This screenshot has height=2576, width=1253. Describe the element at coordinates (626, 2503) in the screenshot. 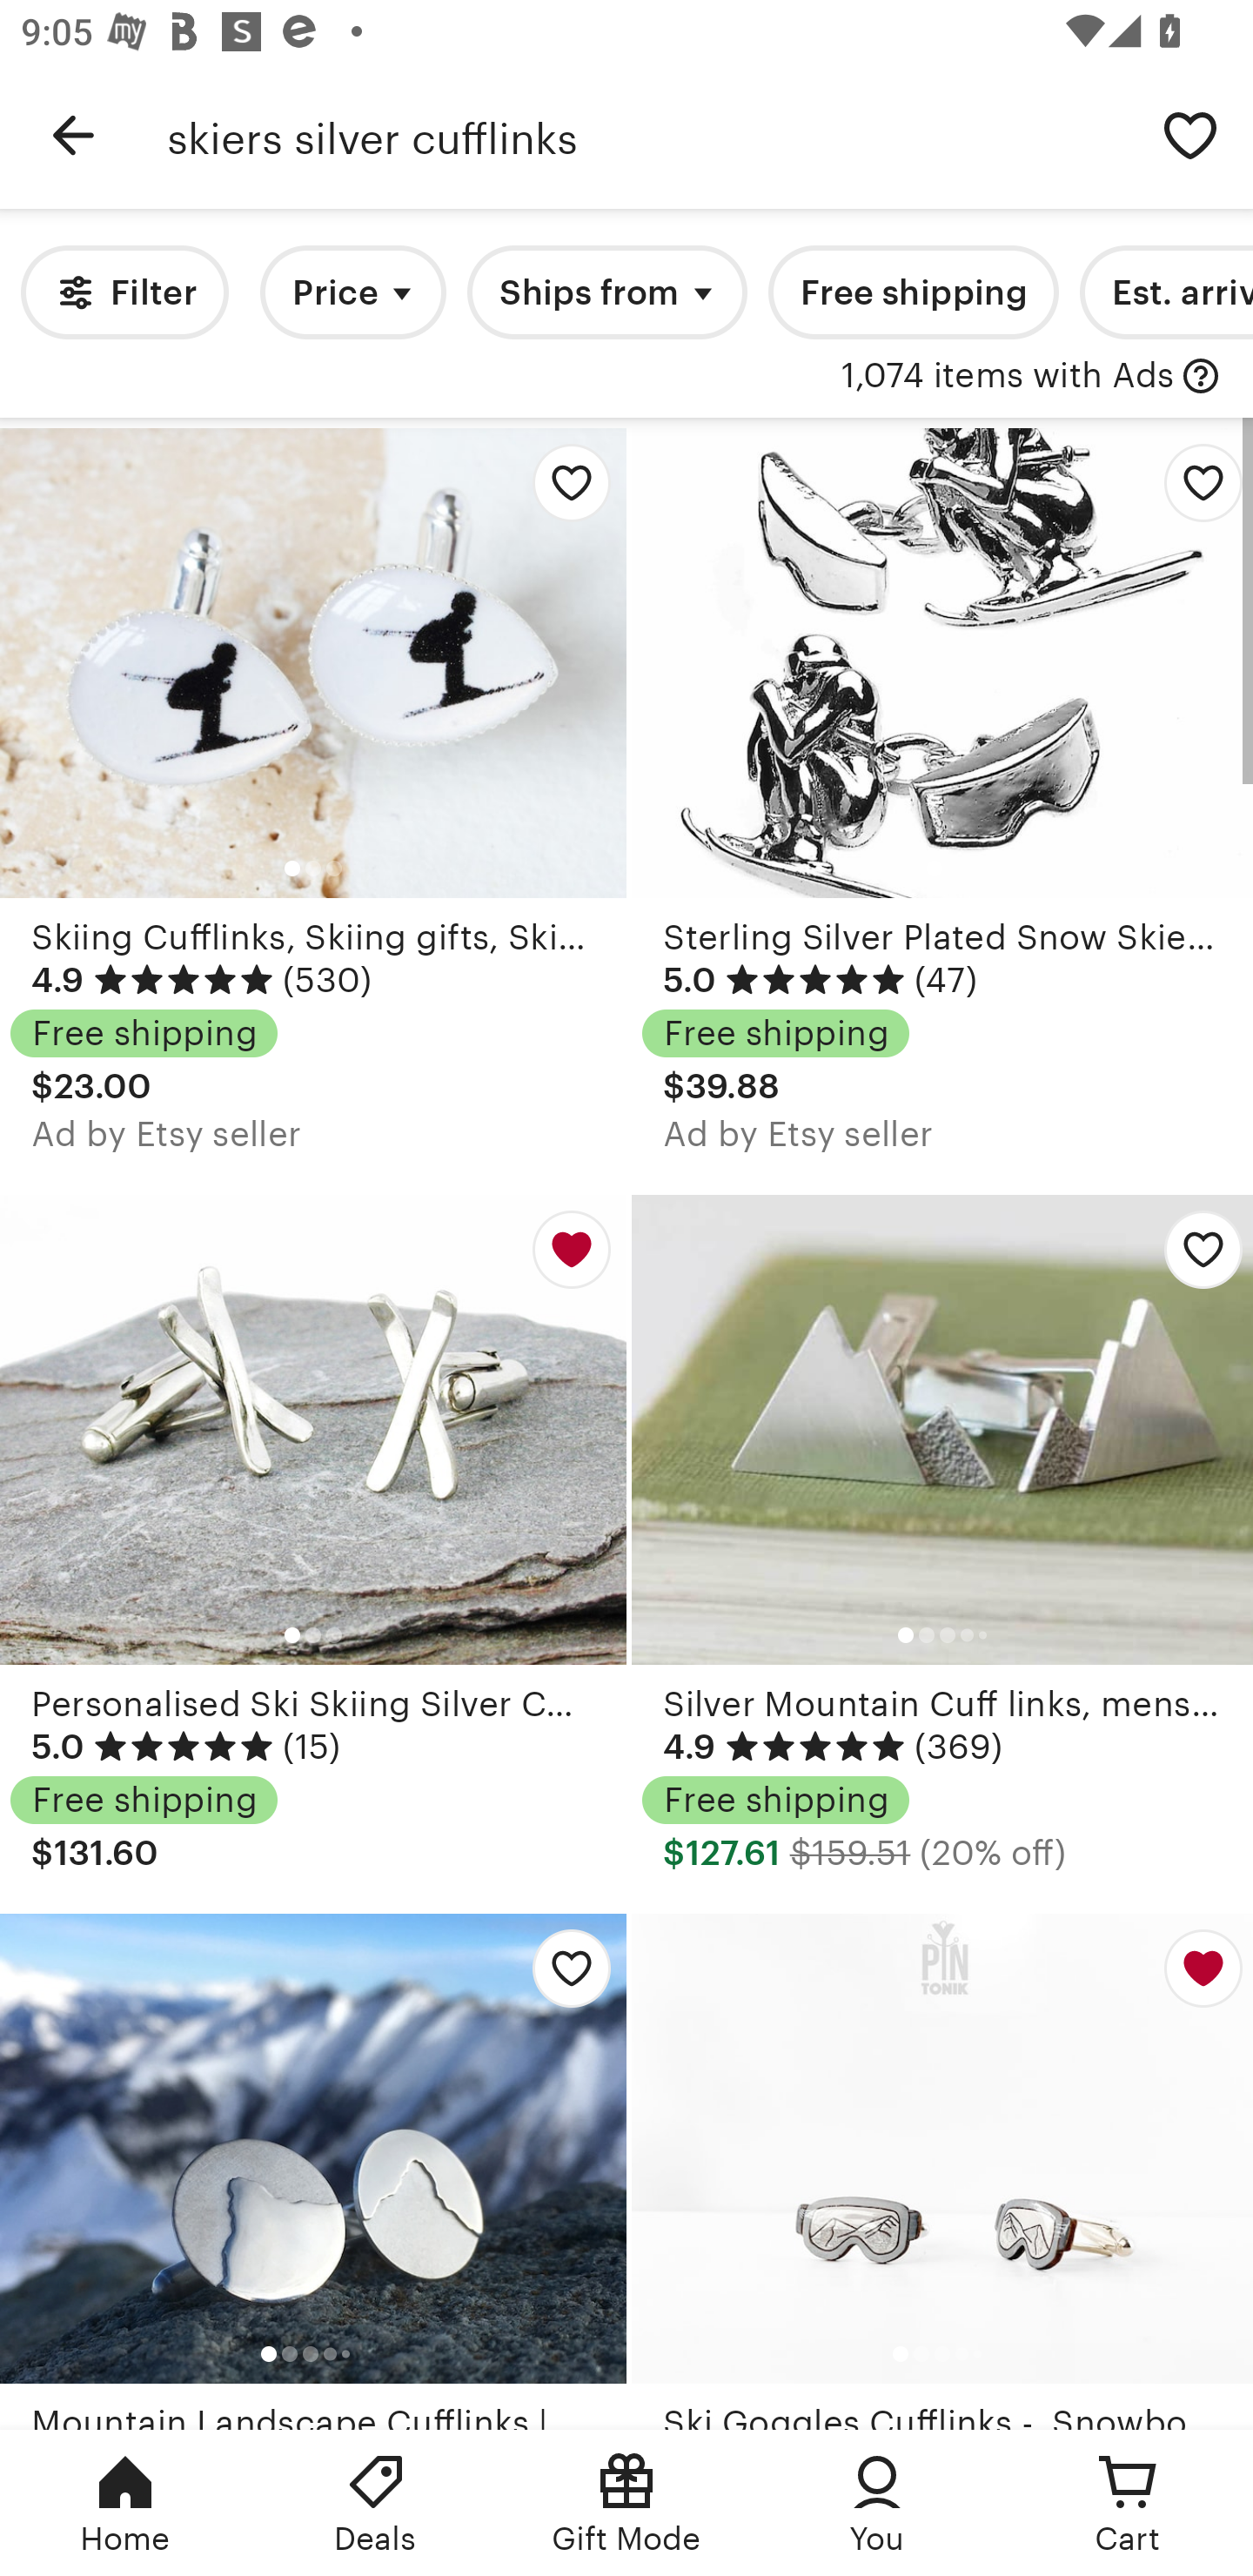

I see `Gift Mode` at that location.